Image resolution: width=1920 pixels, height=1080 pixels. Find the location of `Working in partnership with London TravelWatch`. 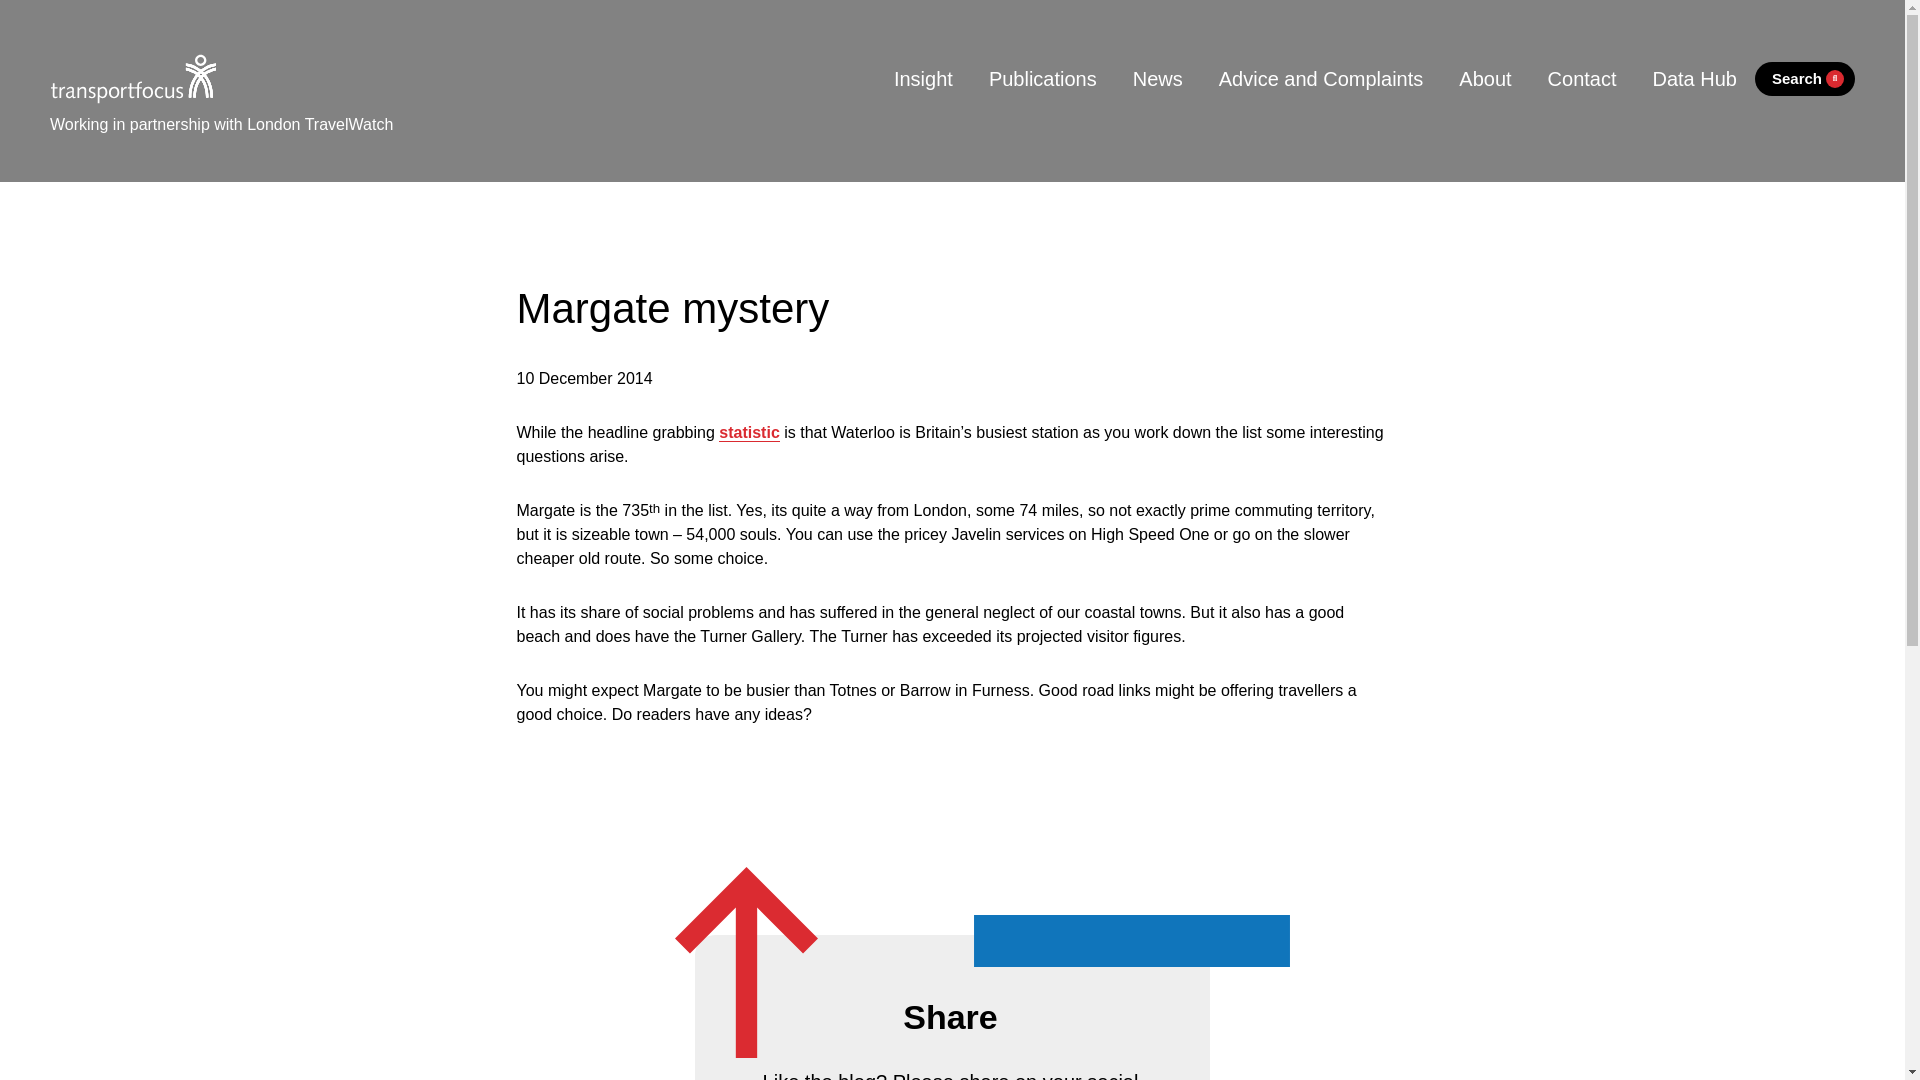

Working in partnership with London TravelWatch is located at coordinates (221, 120).